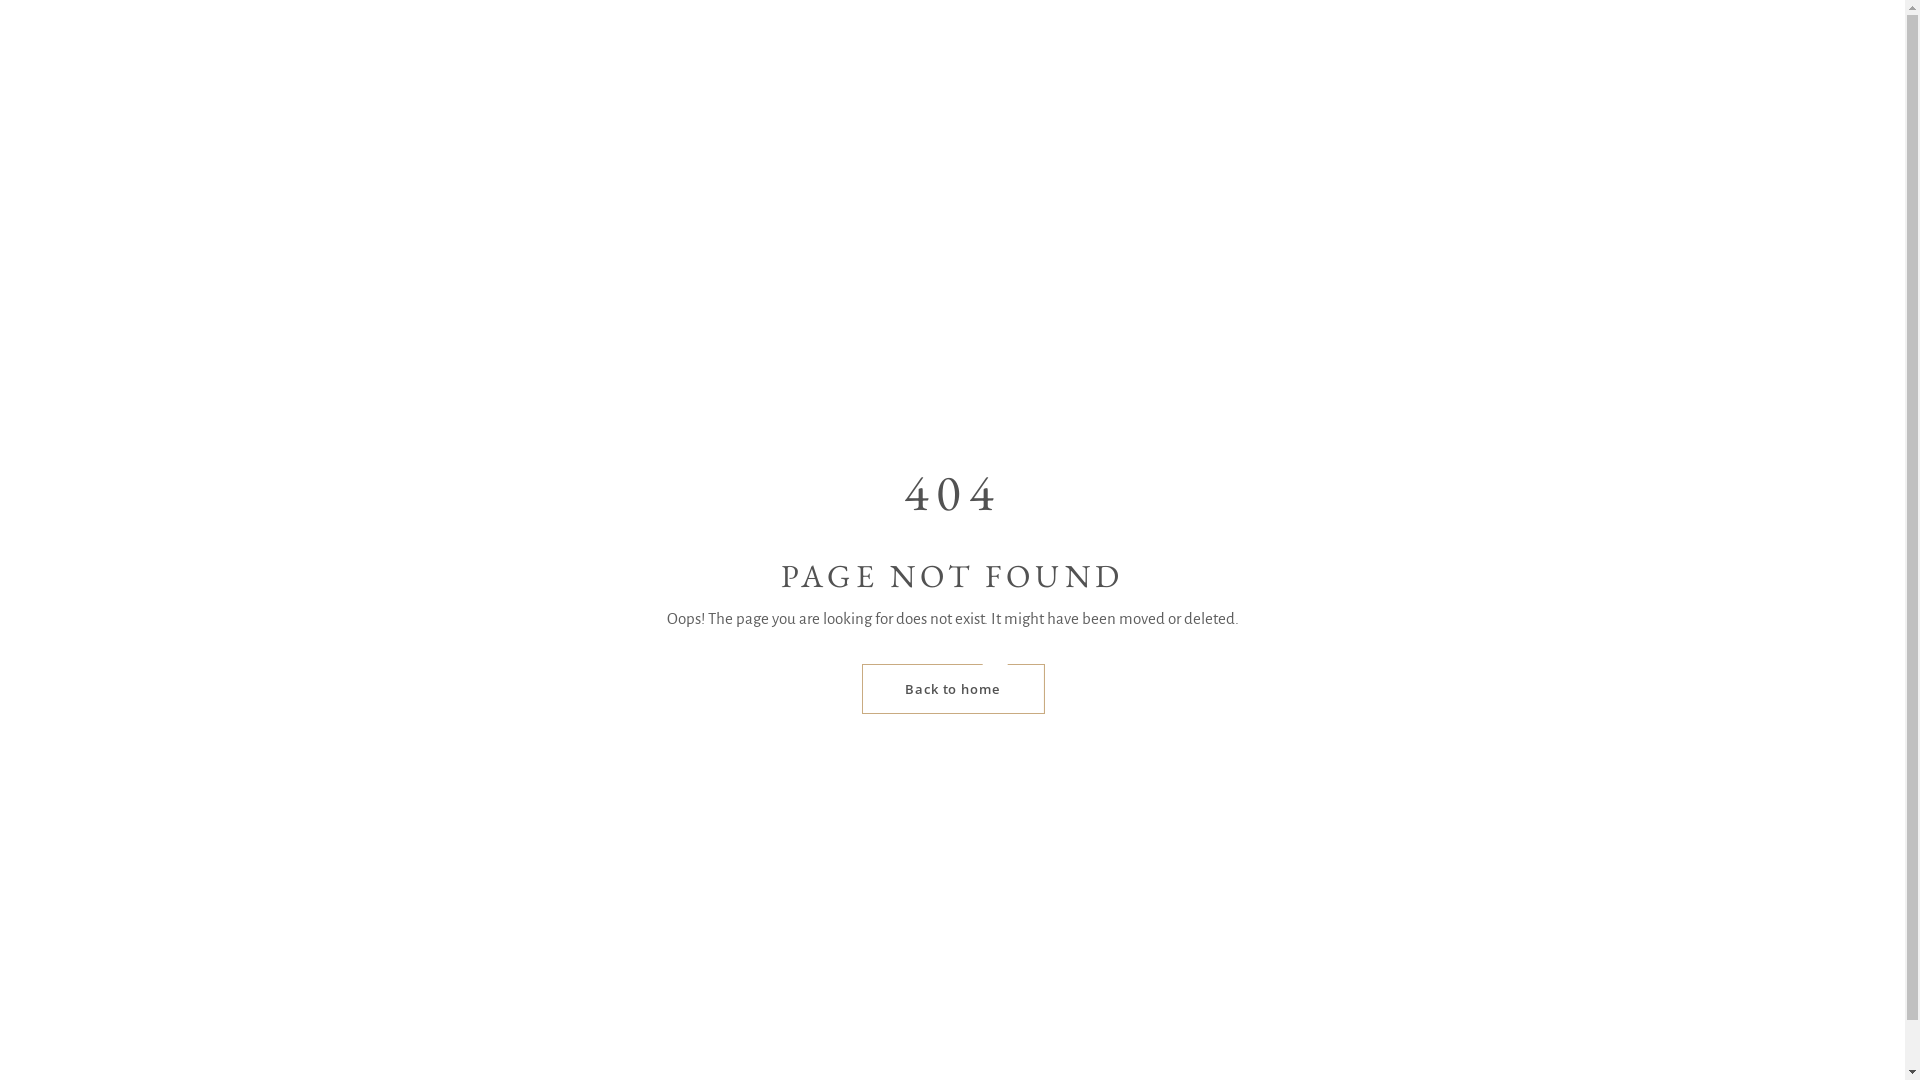 This screenshot has width=1920, height=1080. I want to click on PROJECTS, so click(862, 170).